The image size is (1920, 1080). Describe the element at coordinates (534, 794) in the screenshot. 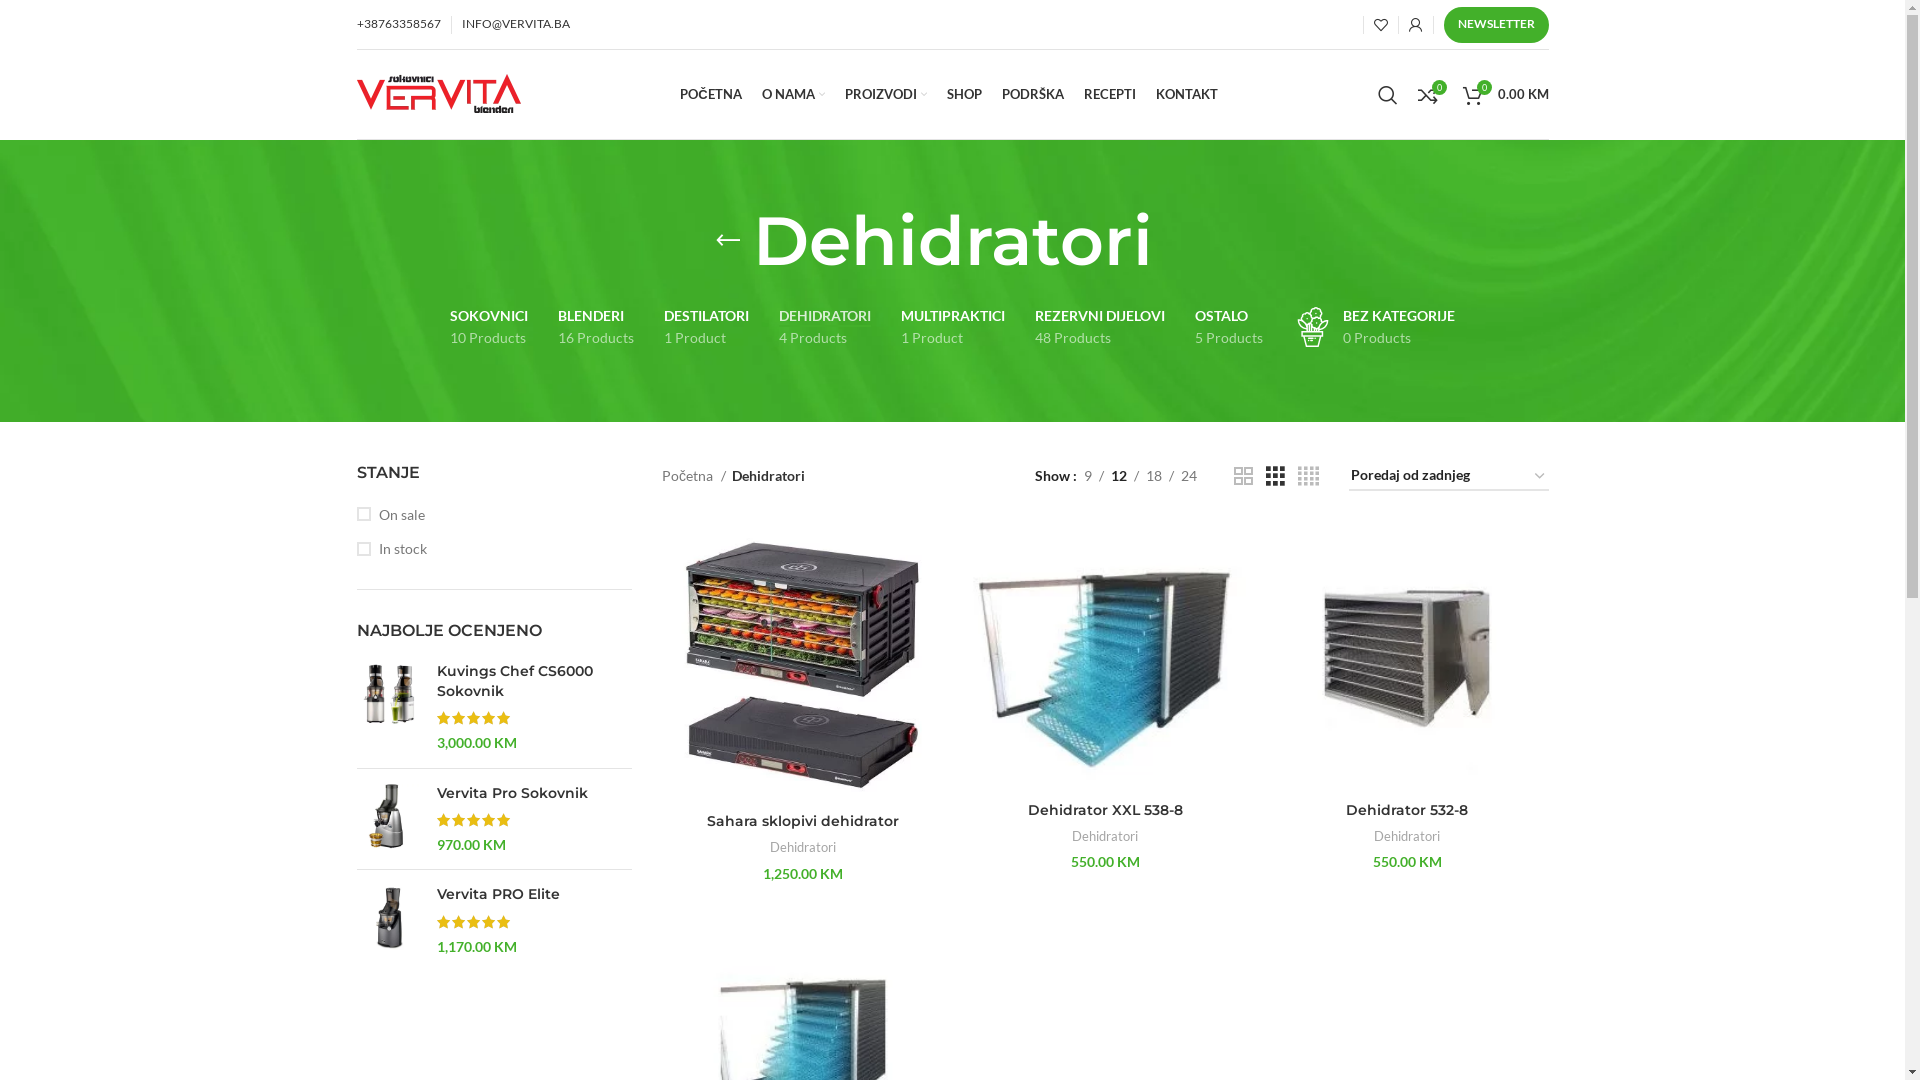

I see `Vervita Pro Sokovnik` at that location.